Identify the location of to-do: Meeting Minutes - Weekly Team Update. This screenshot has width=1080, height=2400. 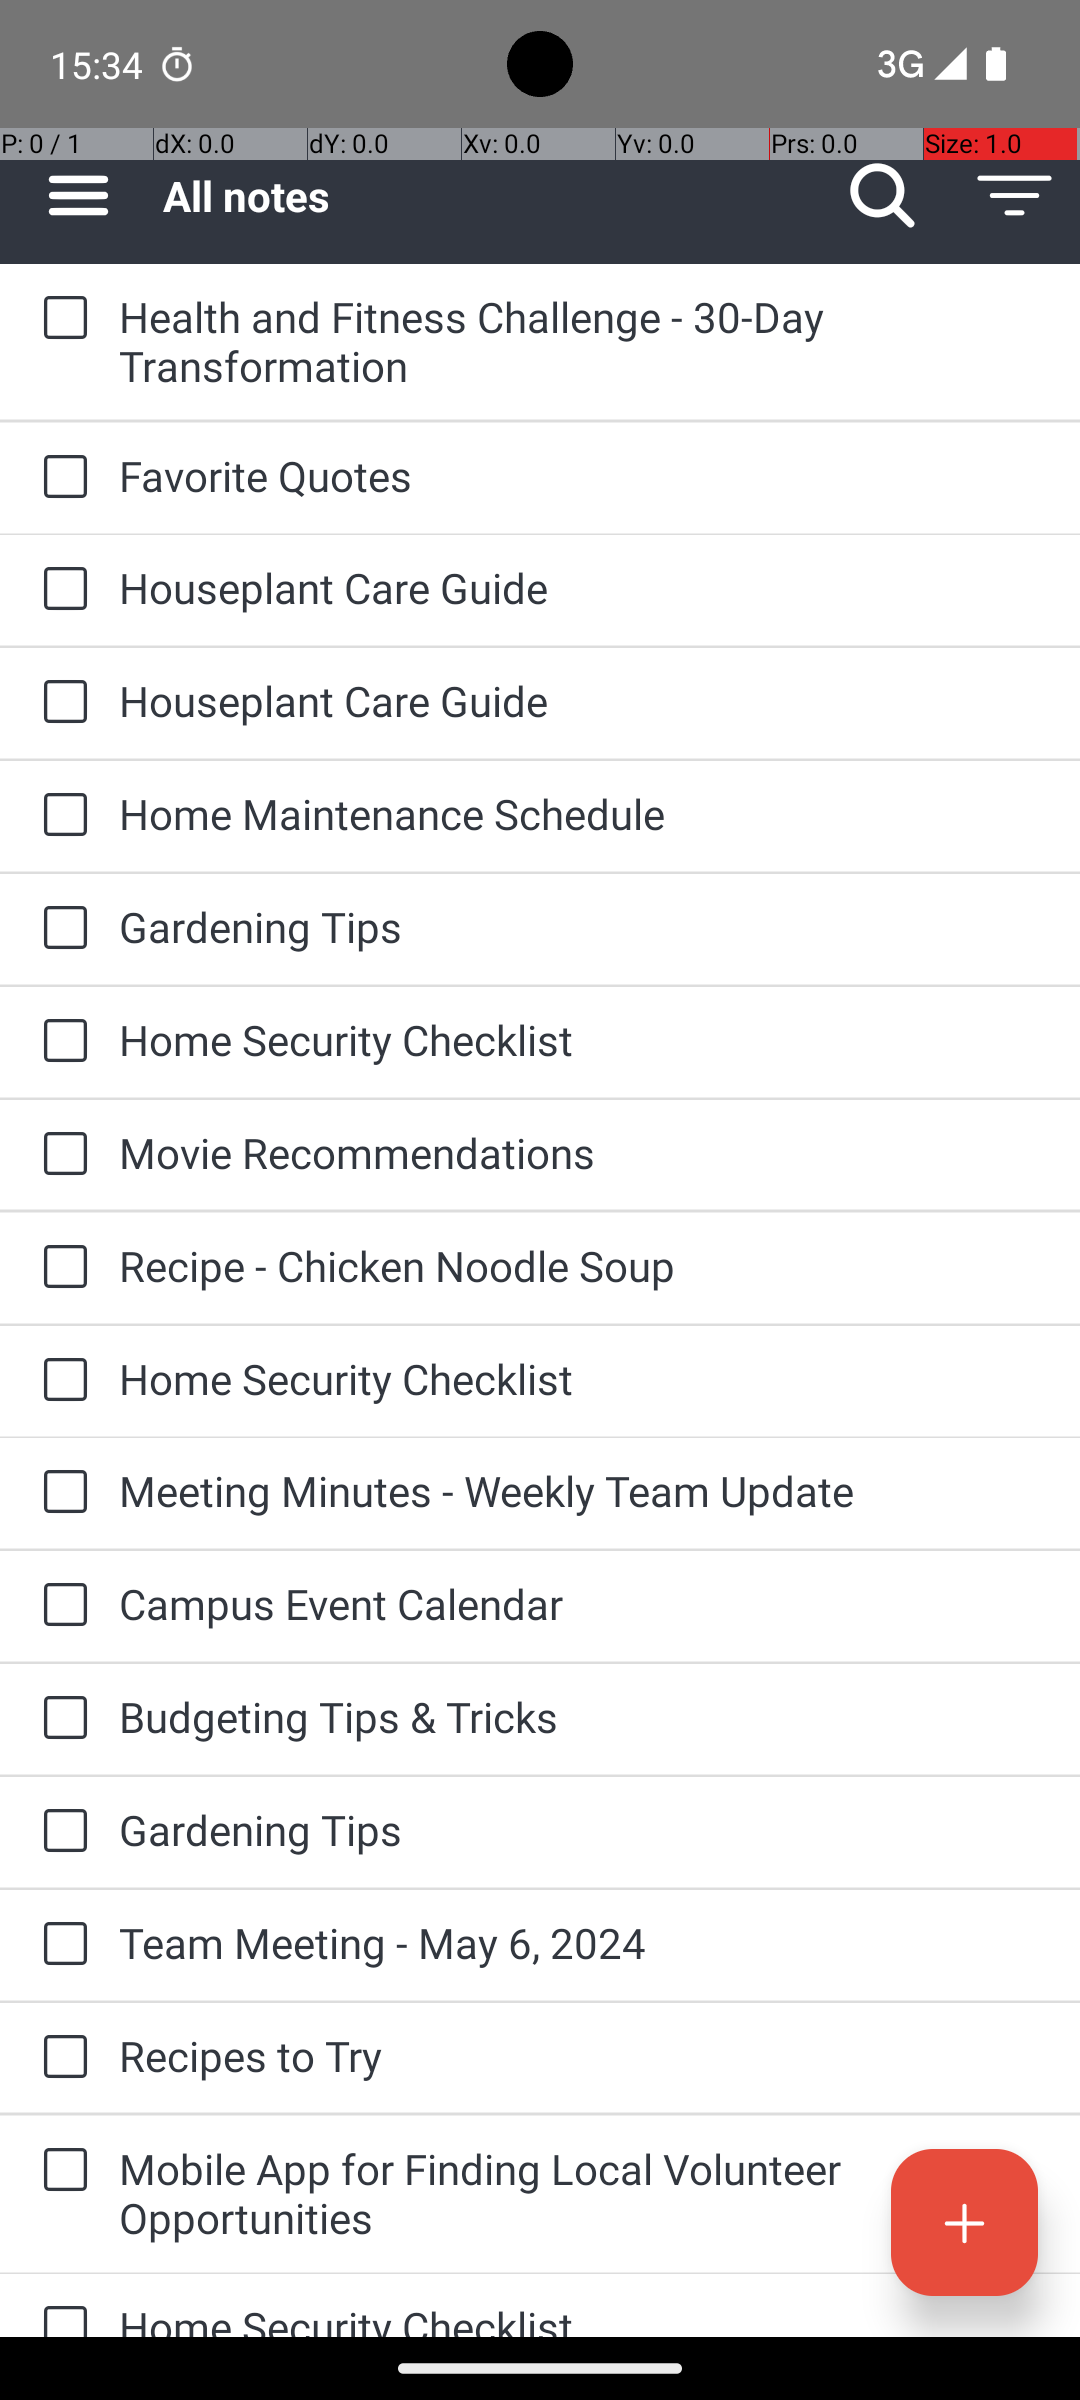
(60, 1493).